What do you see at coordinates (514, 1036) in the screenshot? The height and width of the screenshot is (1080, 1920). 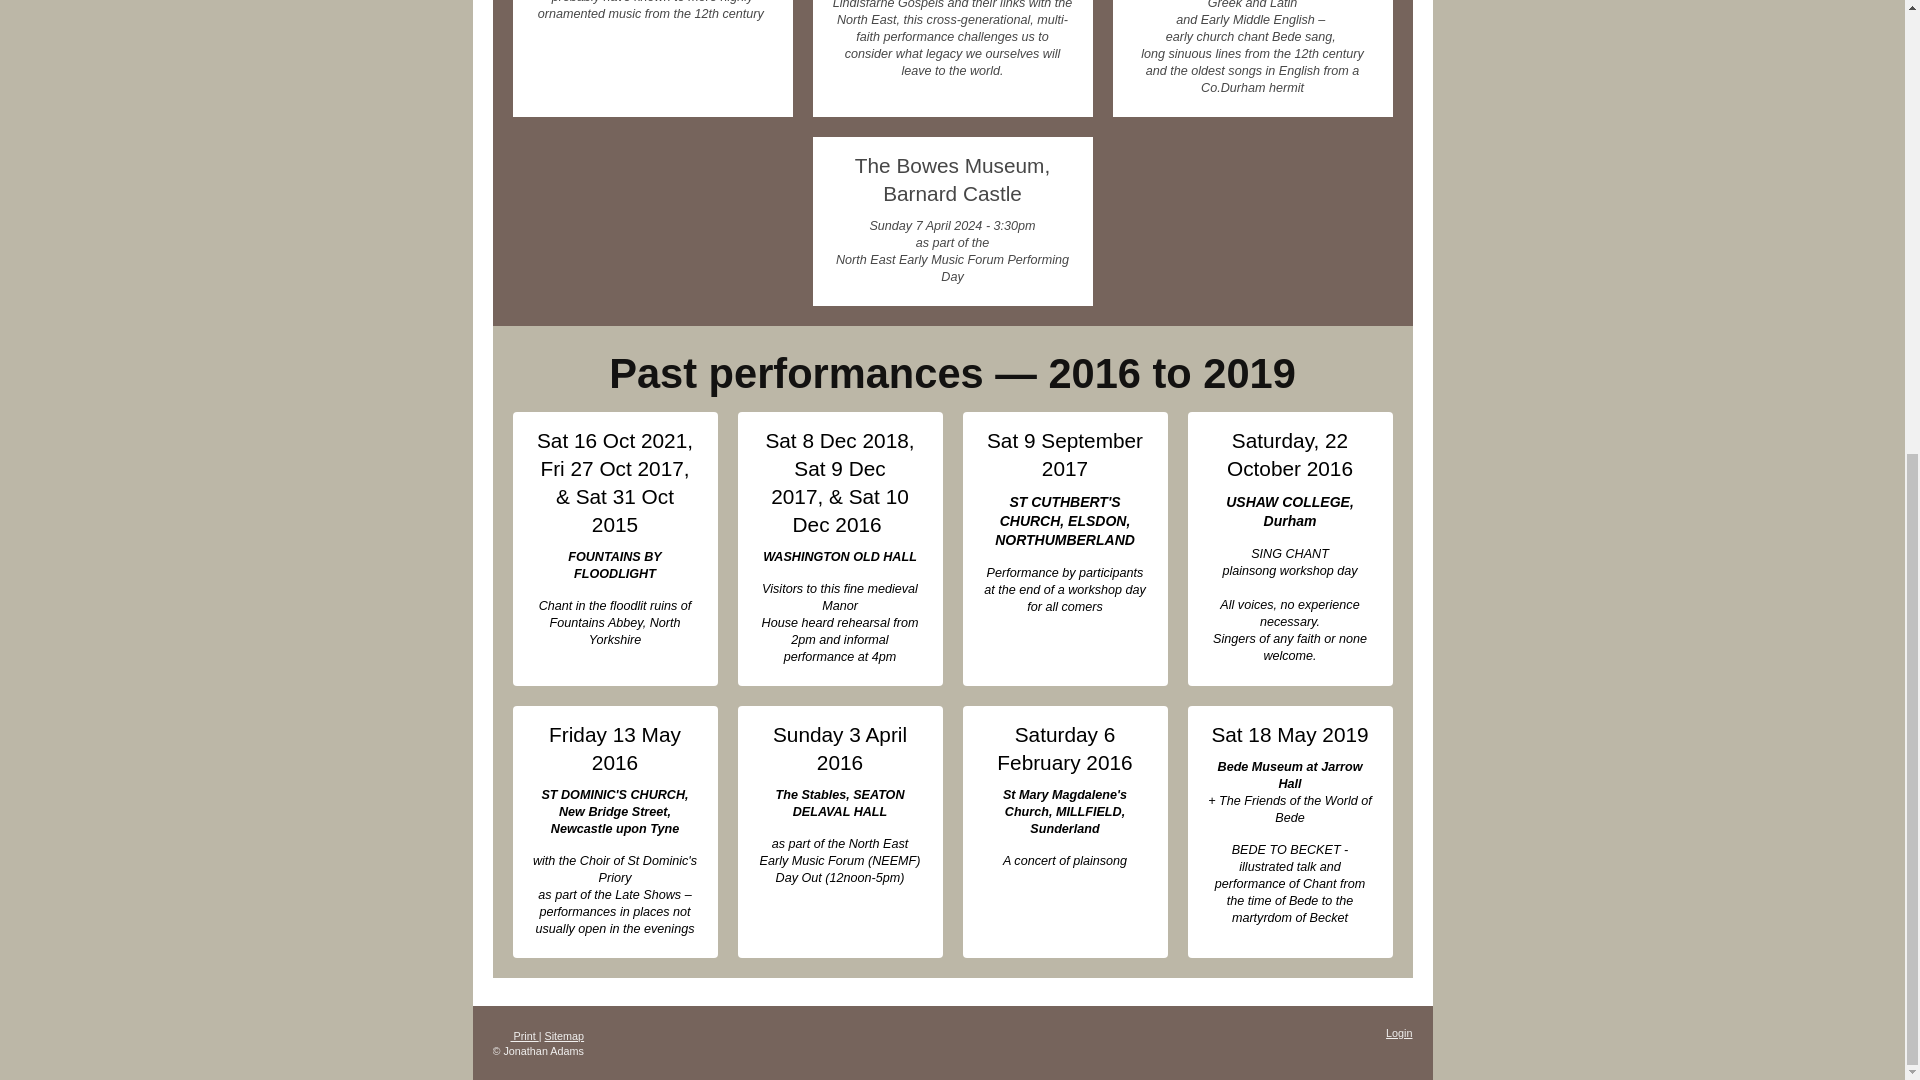 I see `Print` at bounding box center [514, 1036].